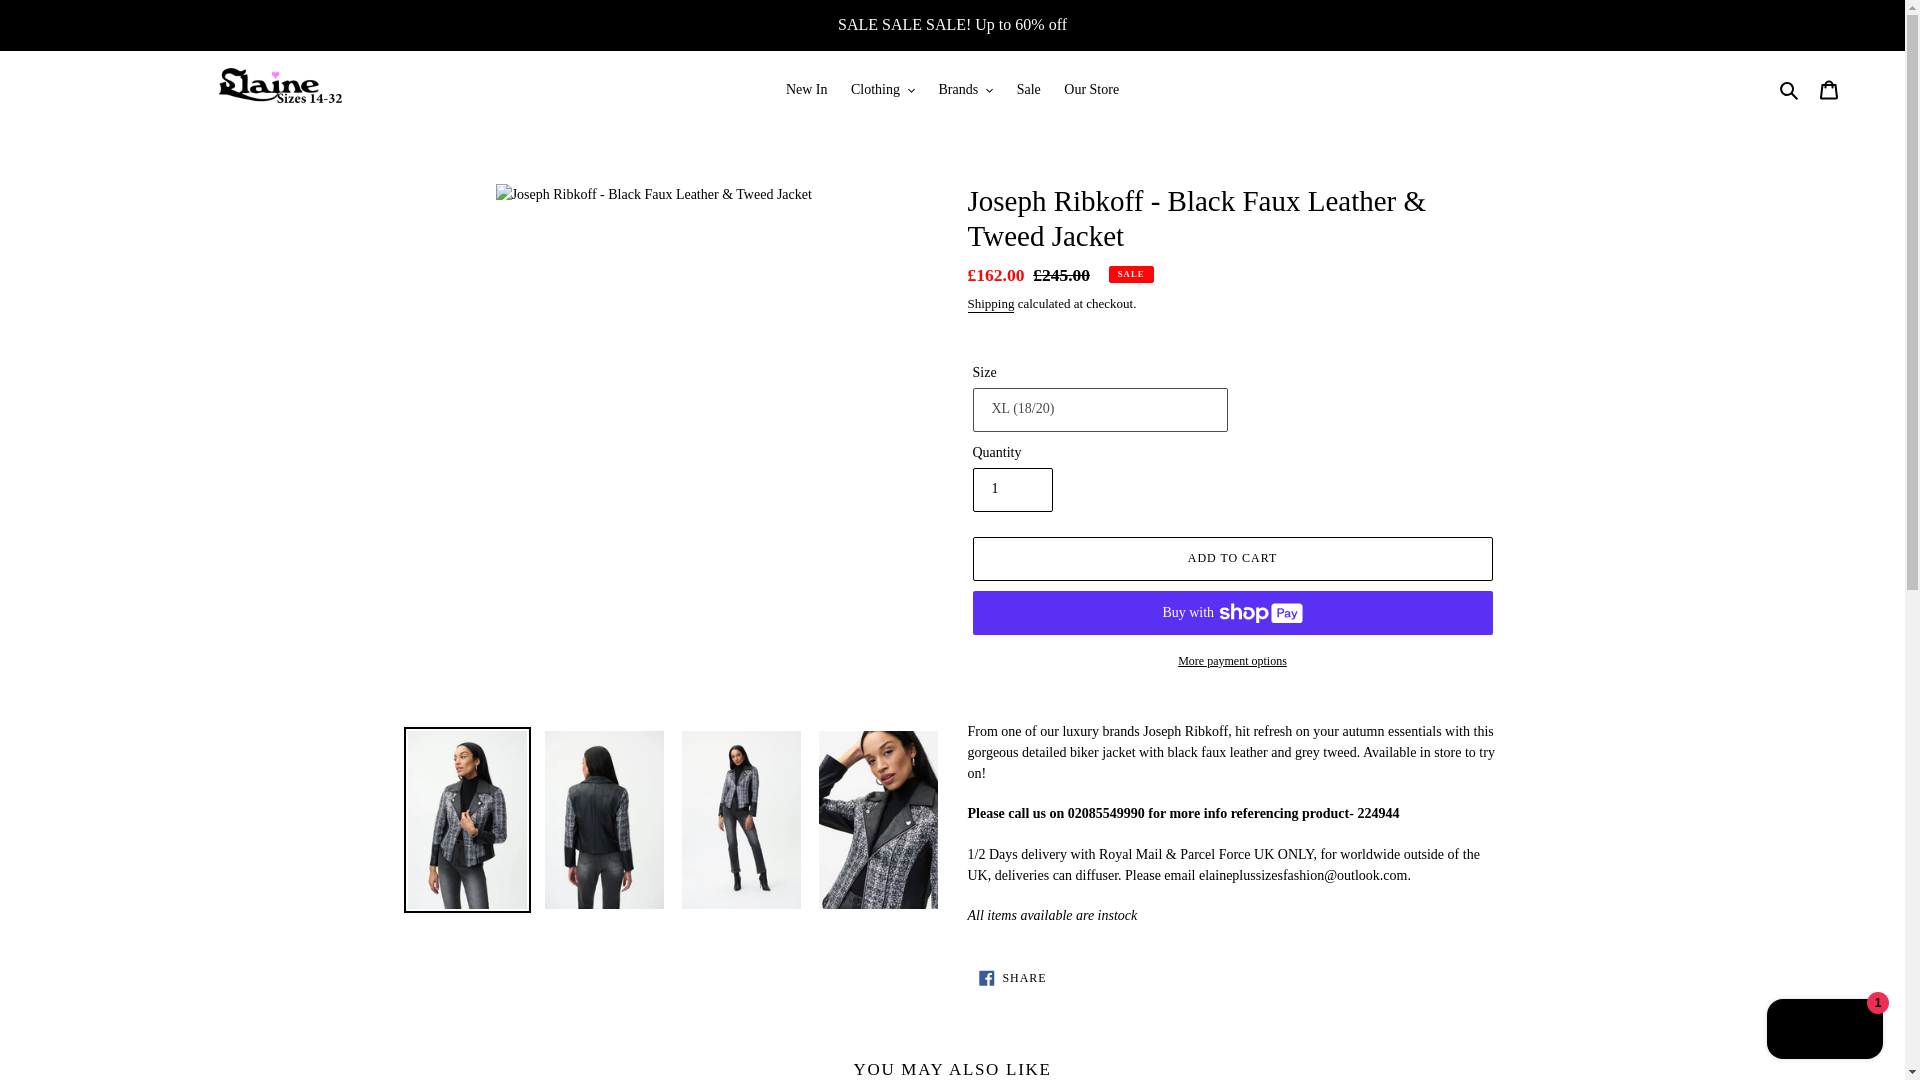  I want to click on 1, so click(1012, 489).